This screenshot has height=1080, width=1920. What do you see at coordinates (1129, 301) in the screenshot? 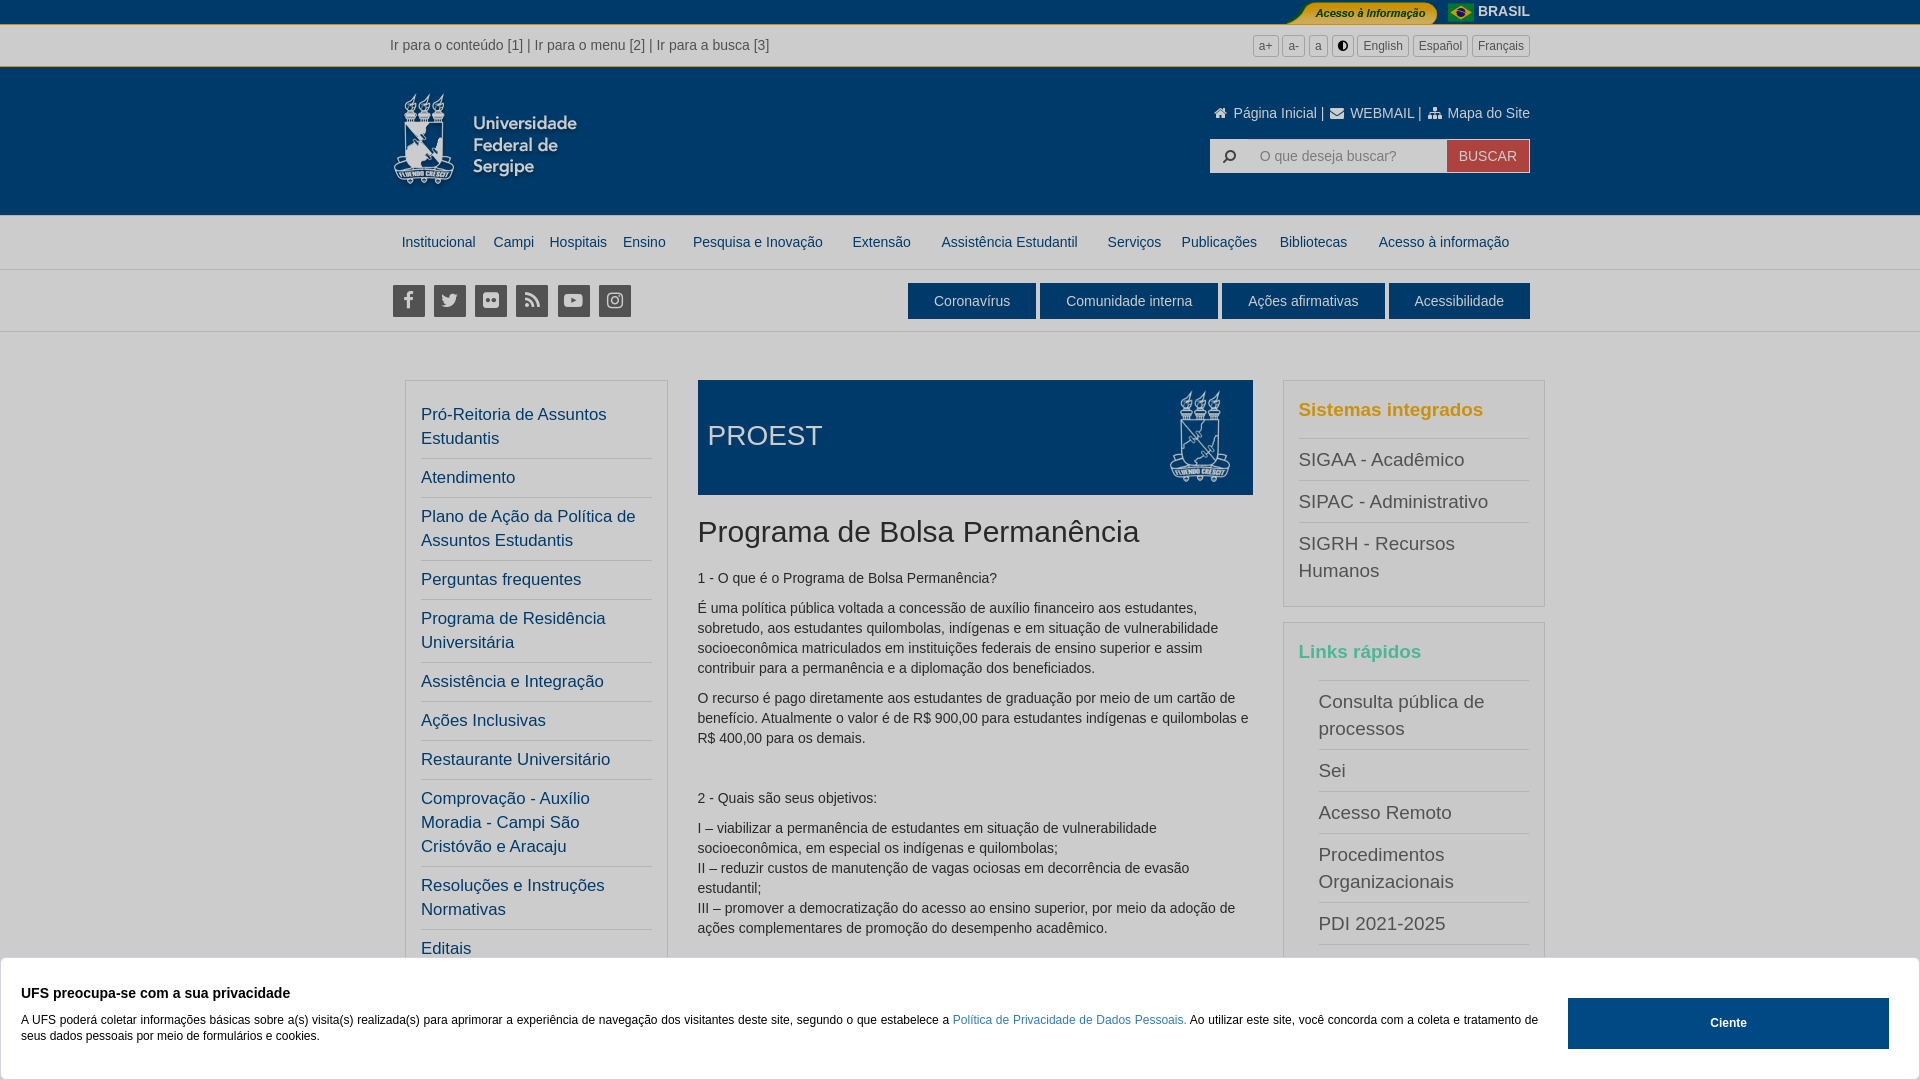
I see `Comunidade interna` at bounding box center [1129, 301].